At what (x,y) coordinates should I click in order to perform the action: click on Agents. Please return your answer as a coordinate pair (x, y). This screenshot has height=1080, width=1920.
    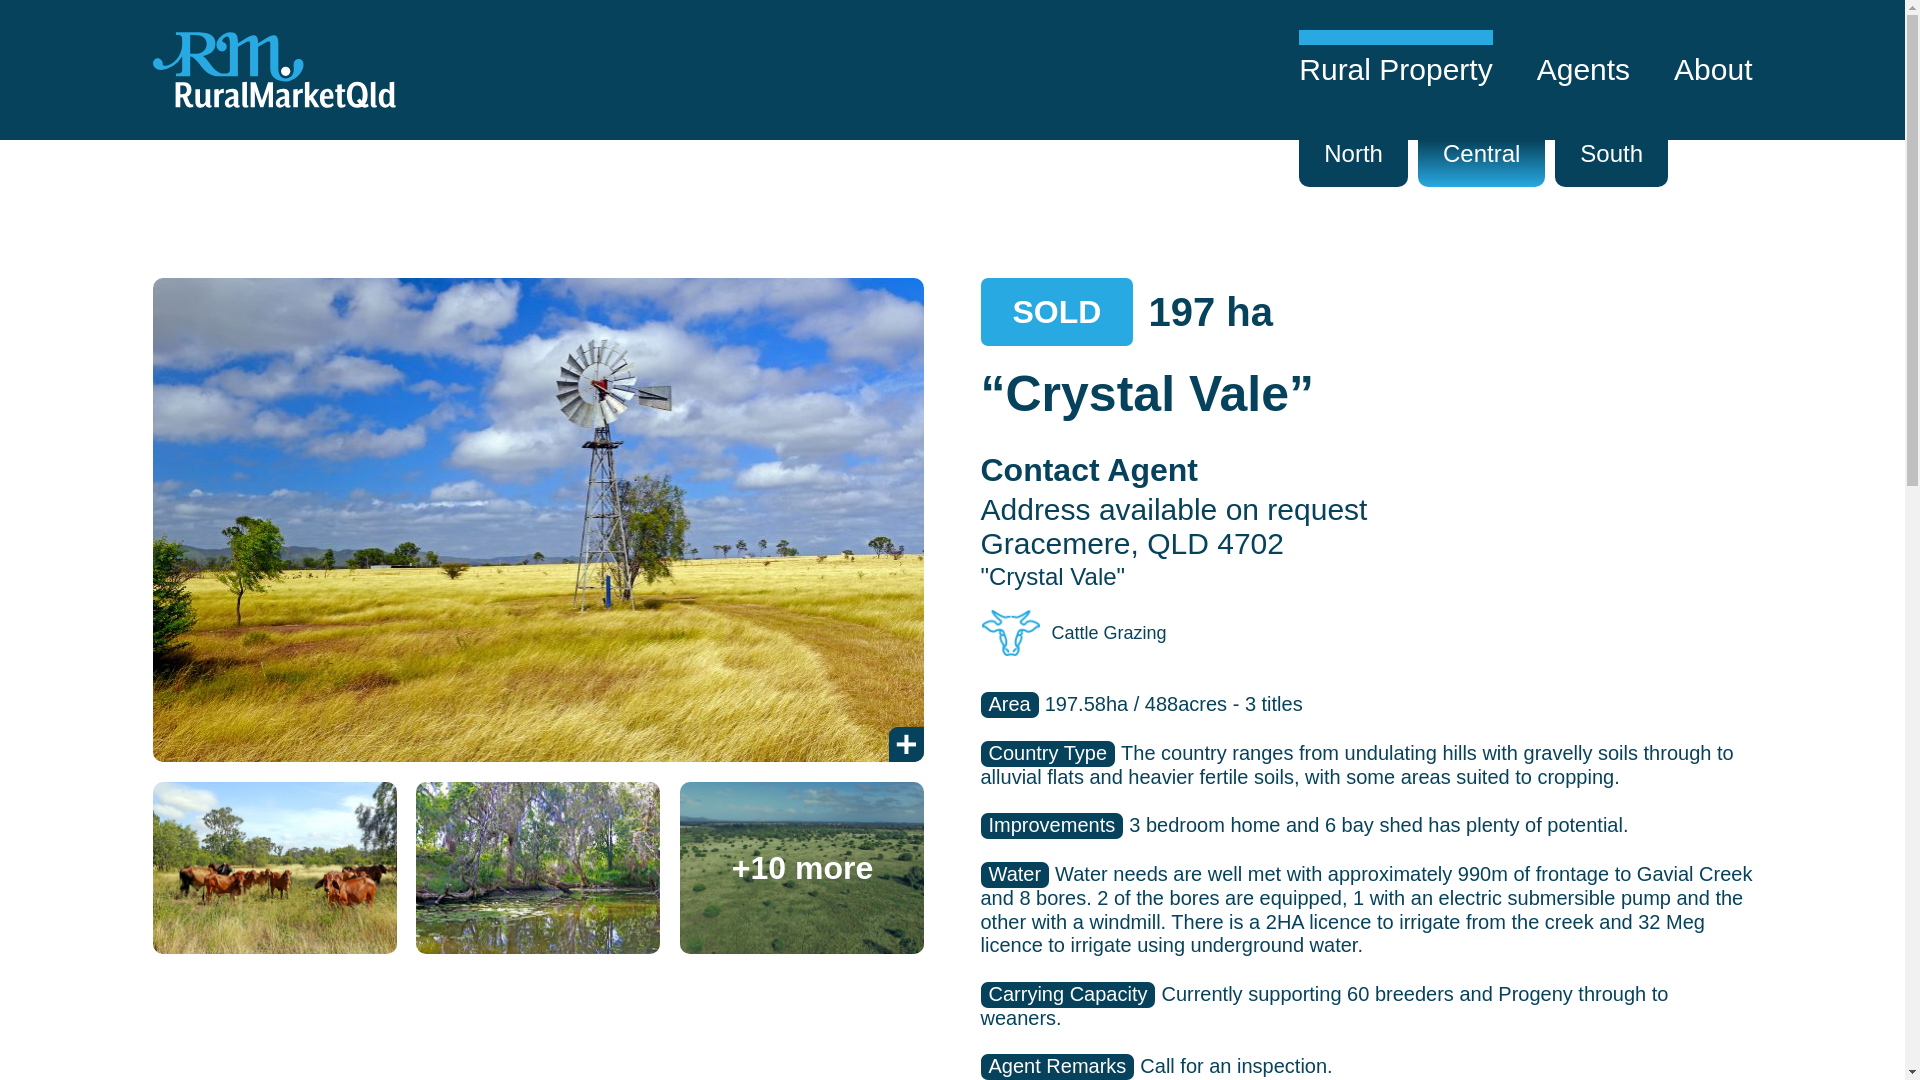
    Looking at the image, I should click on (1582, 70).